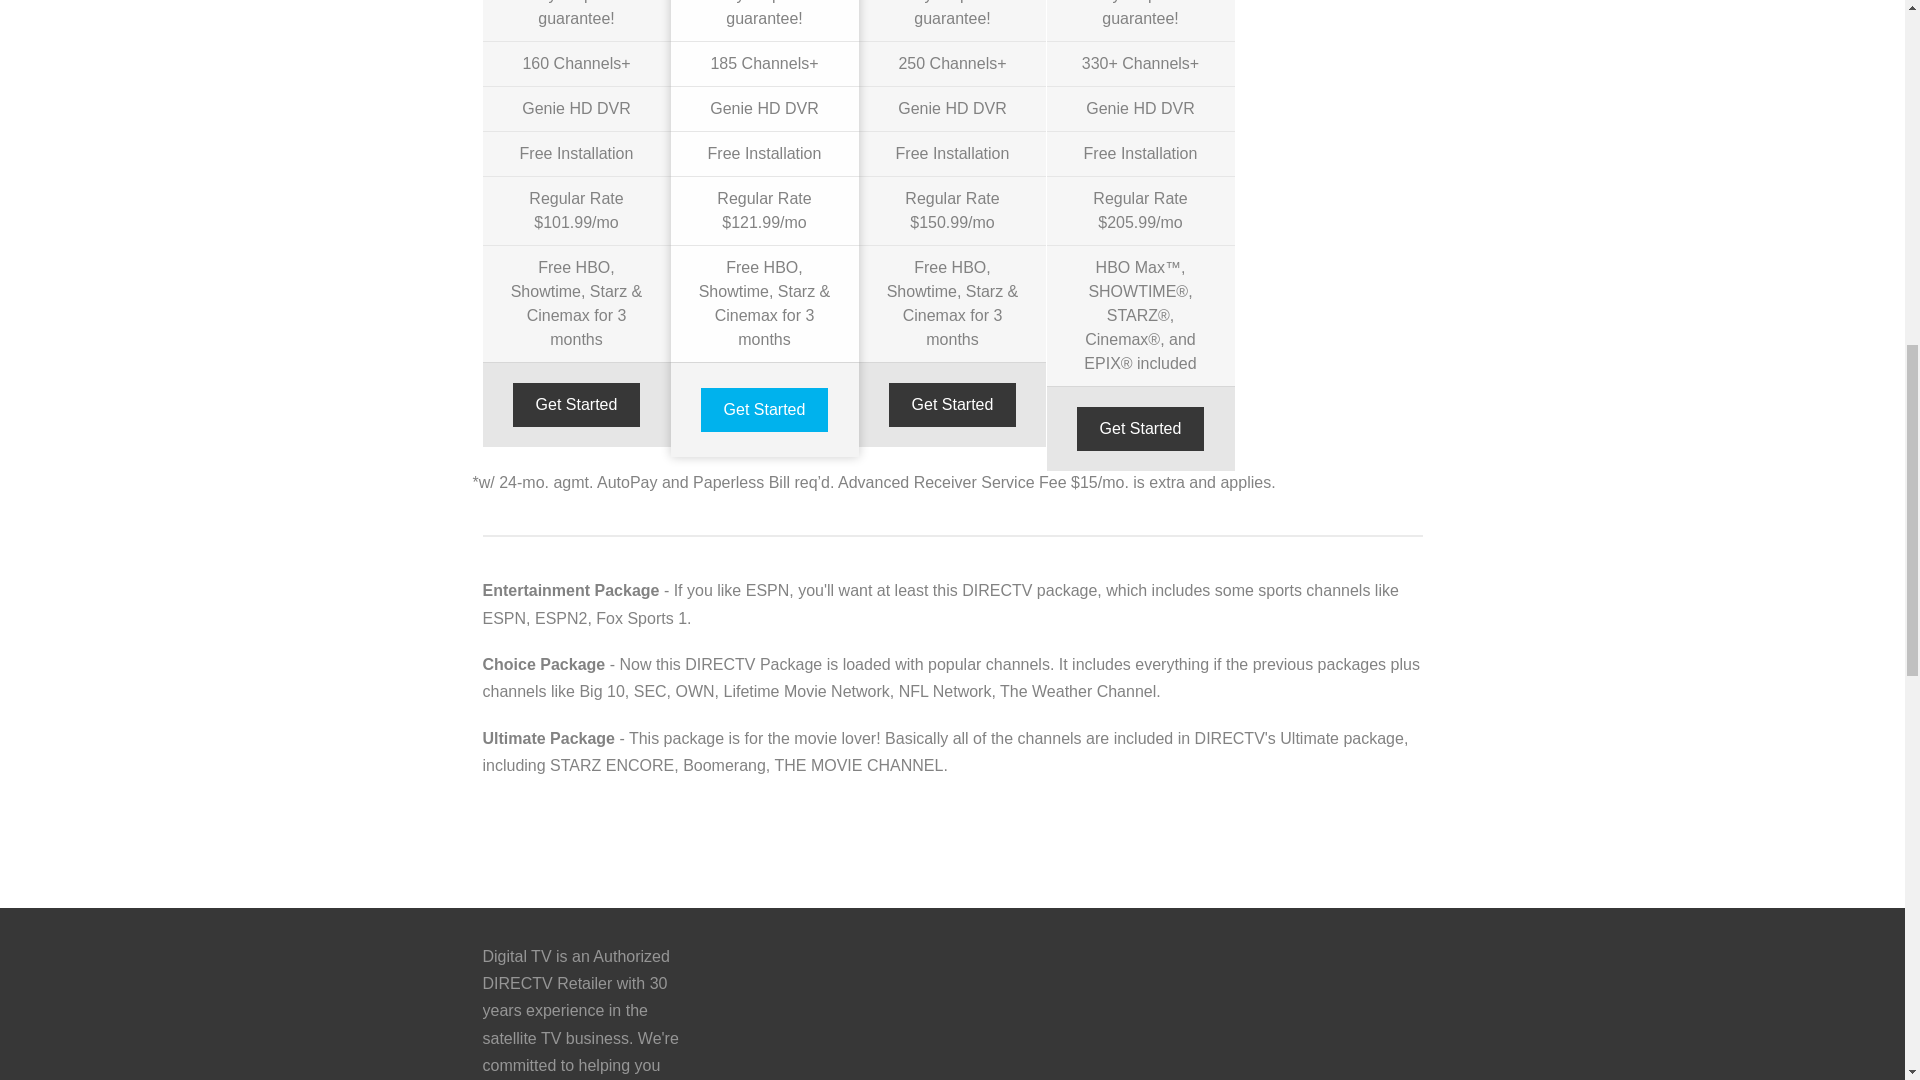 Image resolution: width=1920 pixels, height=1080 pixels. What do you see at coordinates (952, 404) in the screenshot?
I see `Get Started` at bounding box center [952, 404].